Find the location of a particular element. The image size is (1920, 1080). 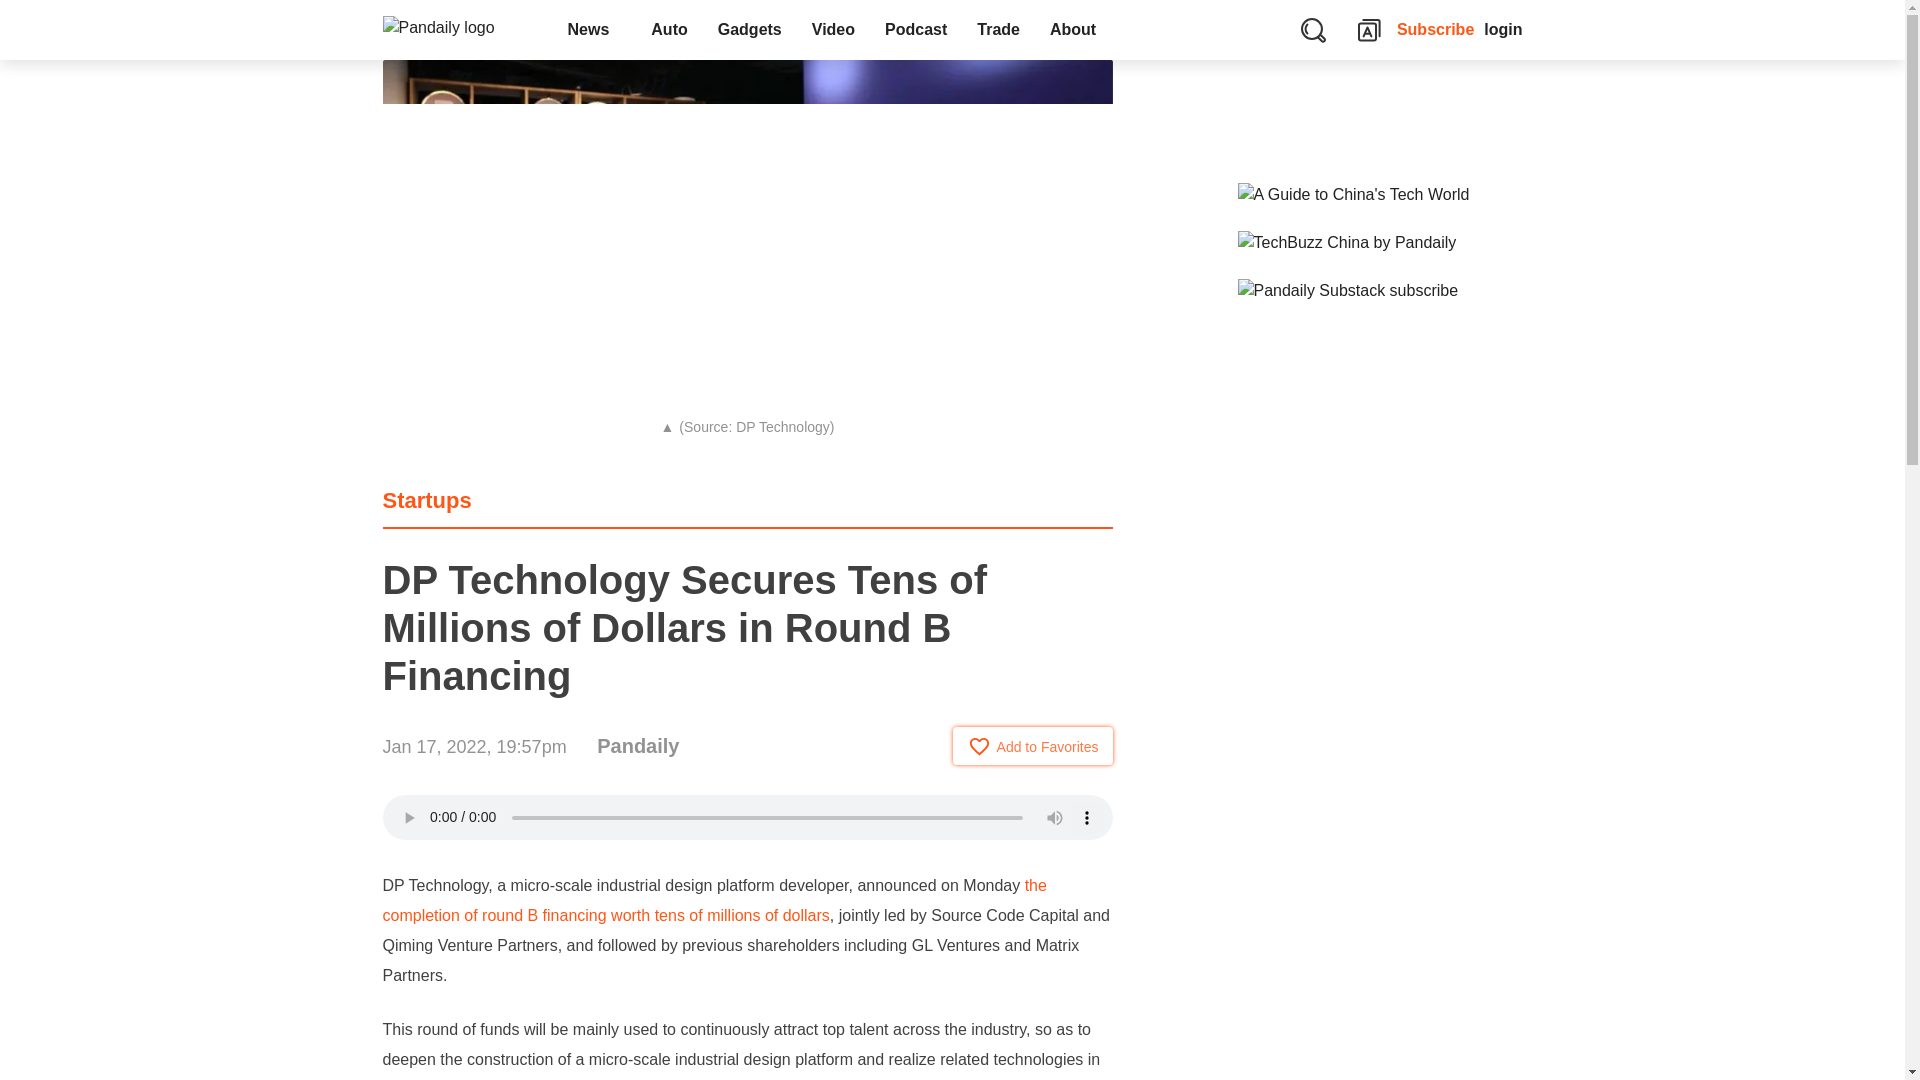

Auto is located at coordinates (668, 30).